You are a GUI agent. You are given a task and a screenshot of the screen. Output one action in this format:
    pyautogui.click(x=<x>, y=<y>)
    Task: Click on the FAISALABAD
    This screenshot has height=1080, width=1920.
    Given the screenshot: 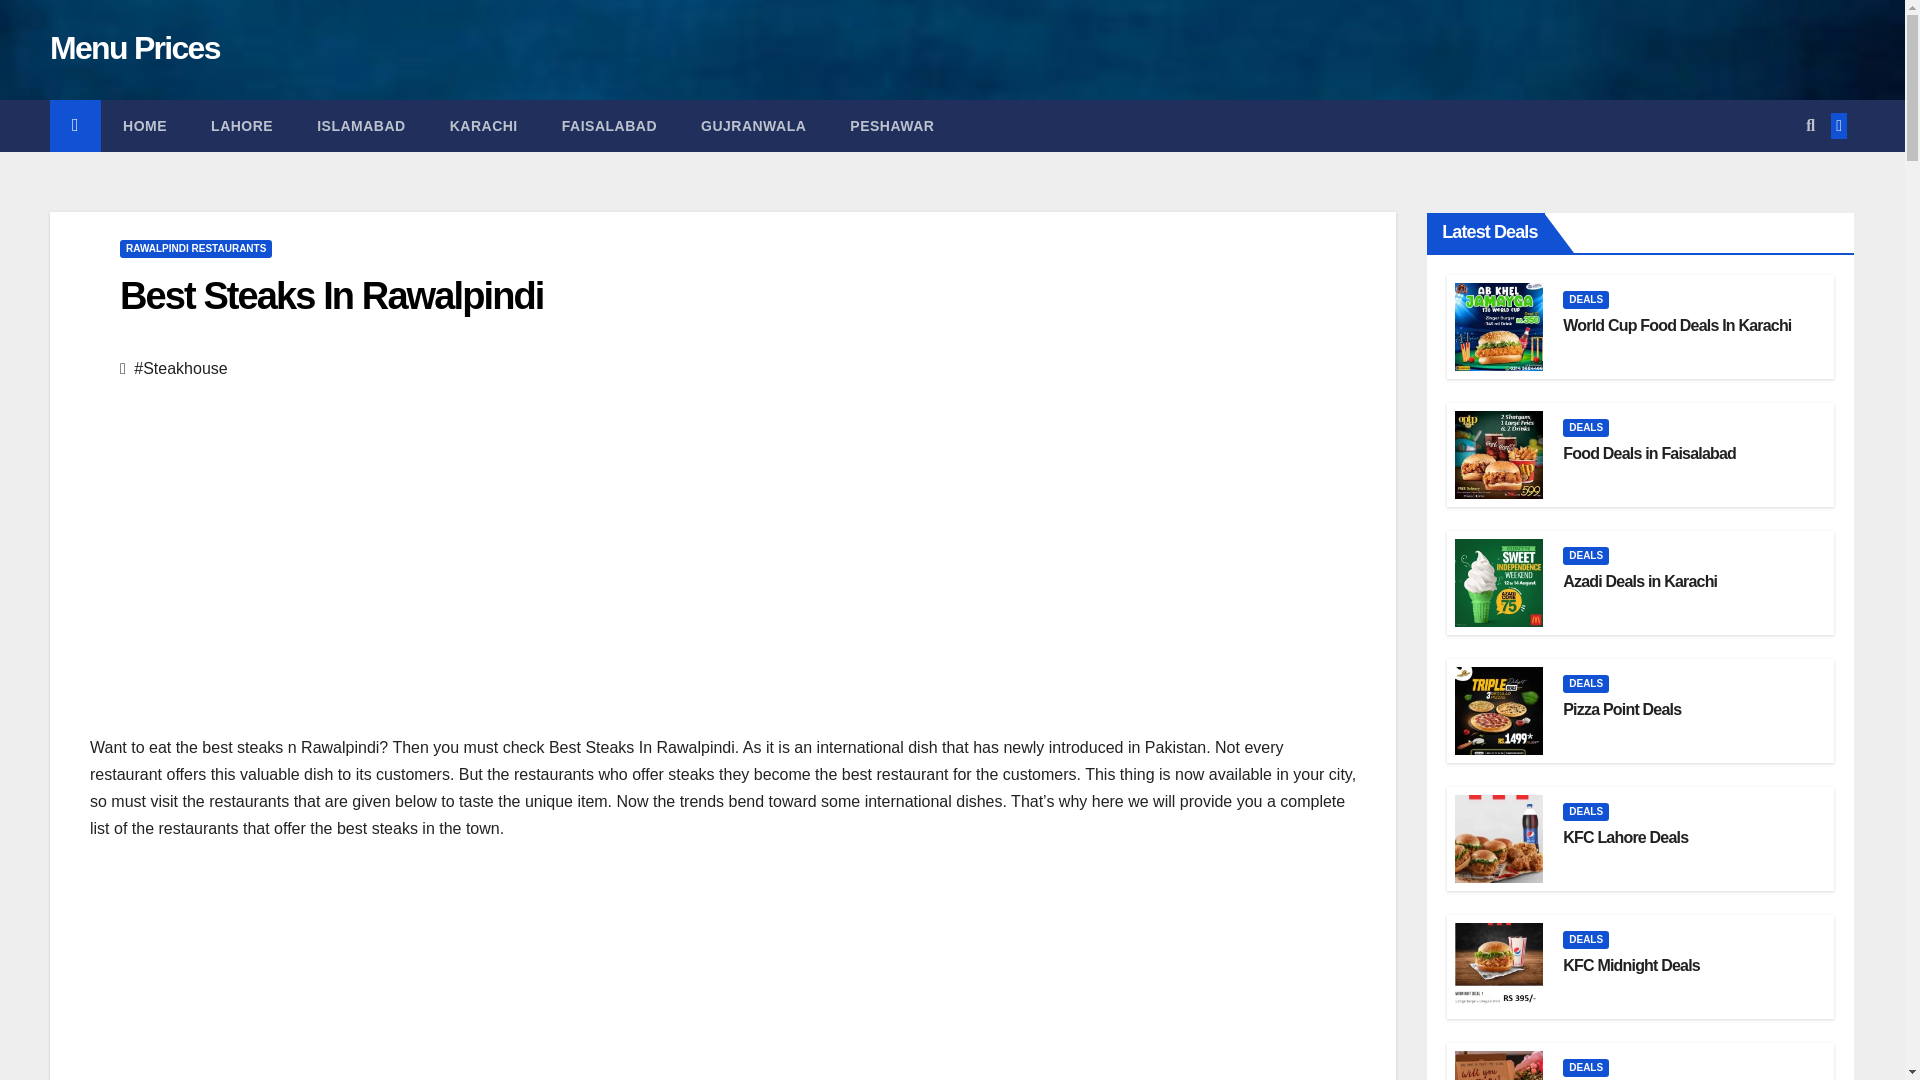 What is the action you would take?
    pyautogui.click(x=609, y=126)
    